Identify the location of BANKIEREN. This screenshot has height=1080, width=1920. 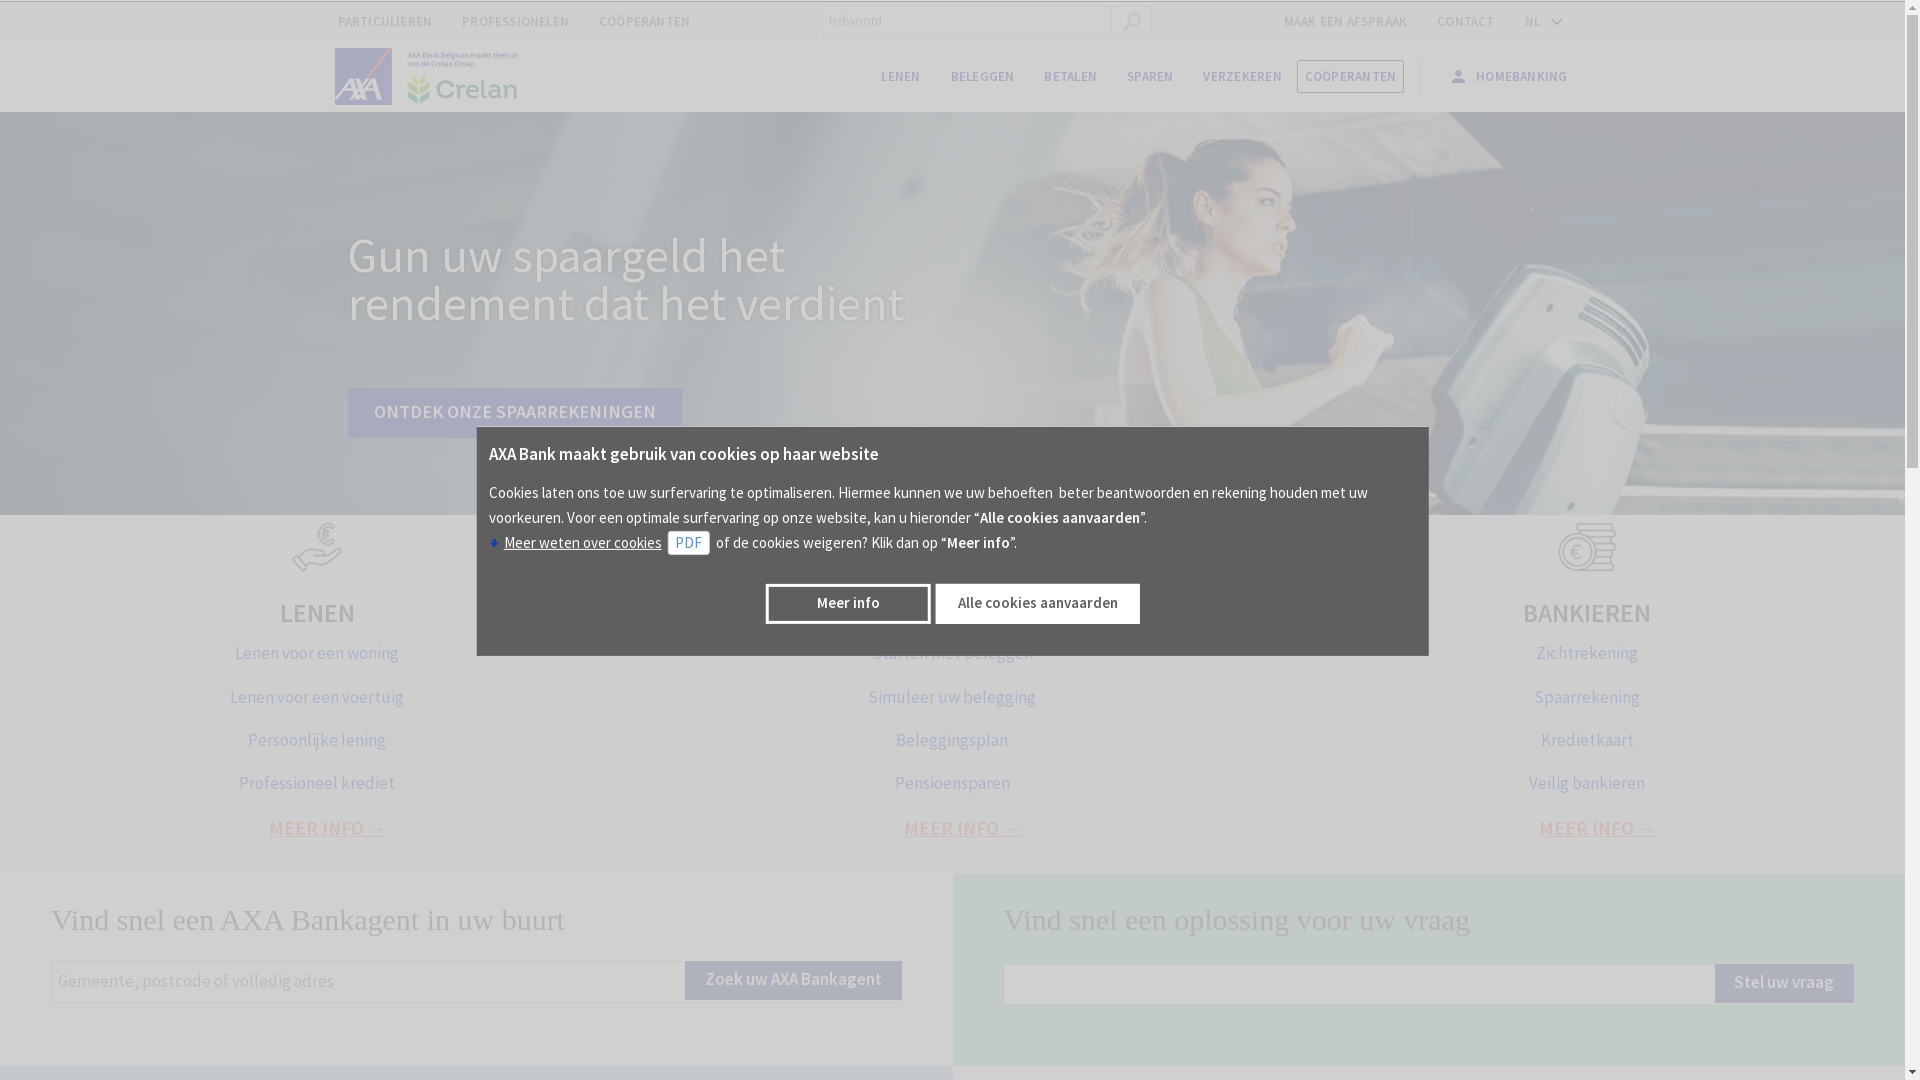
(1587, 613).